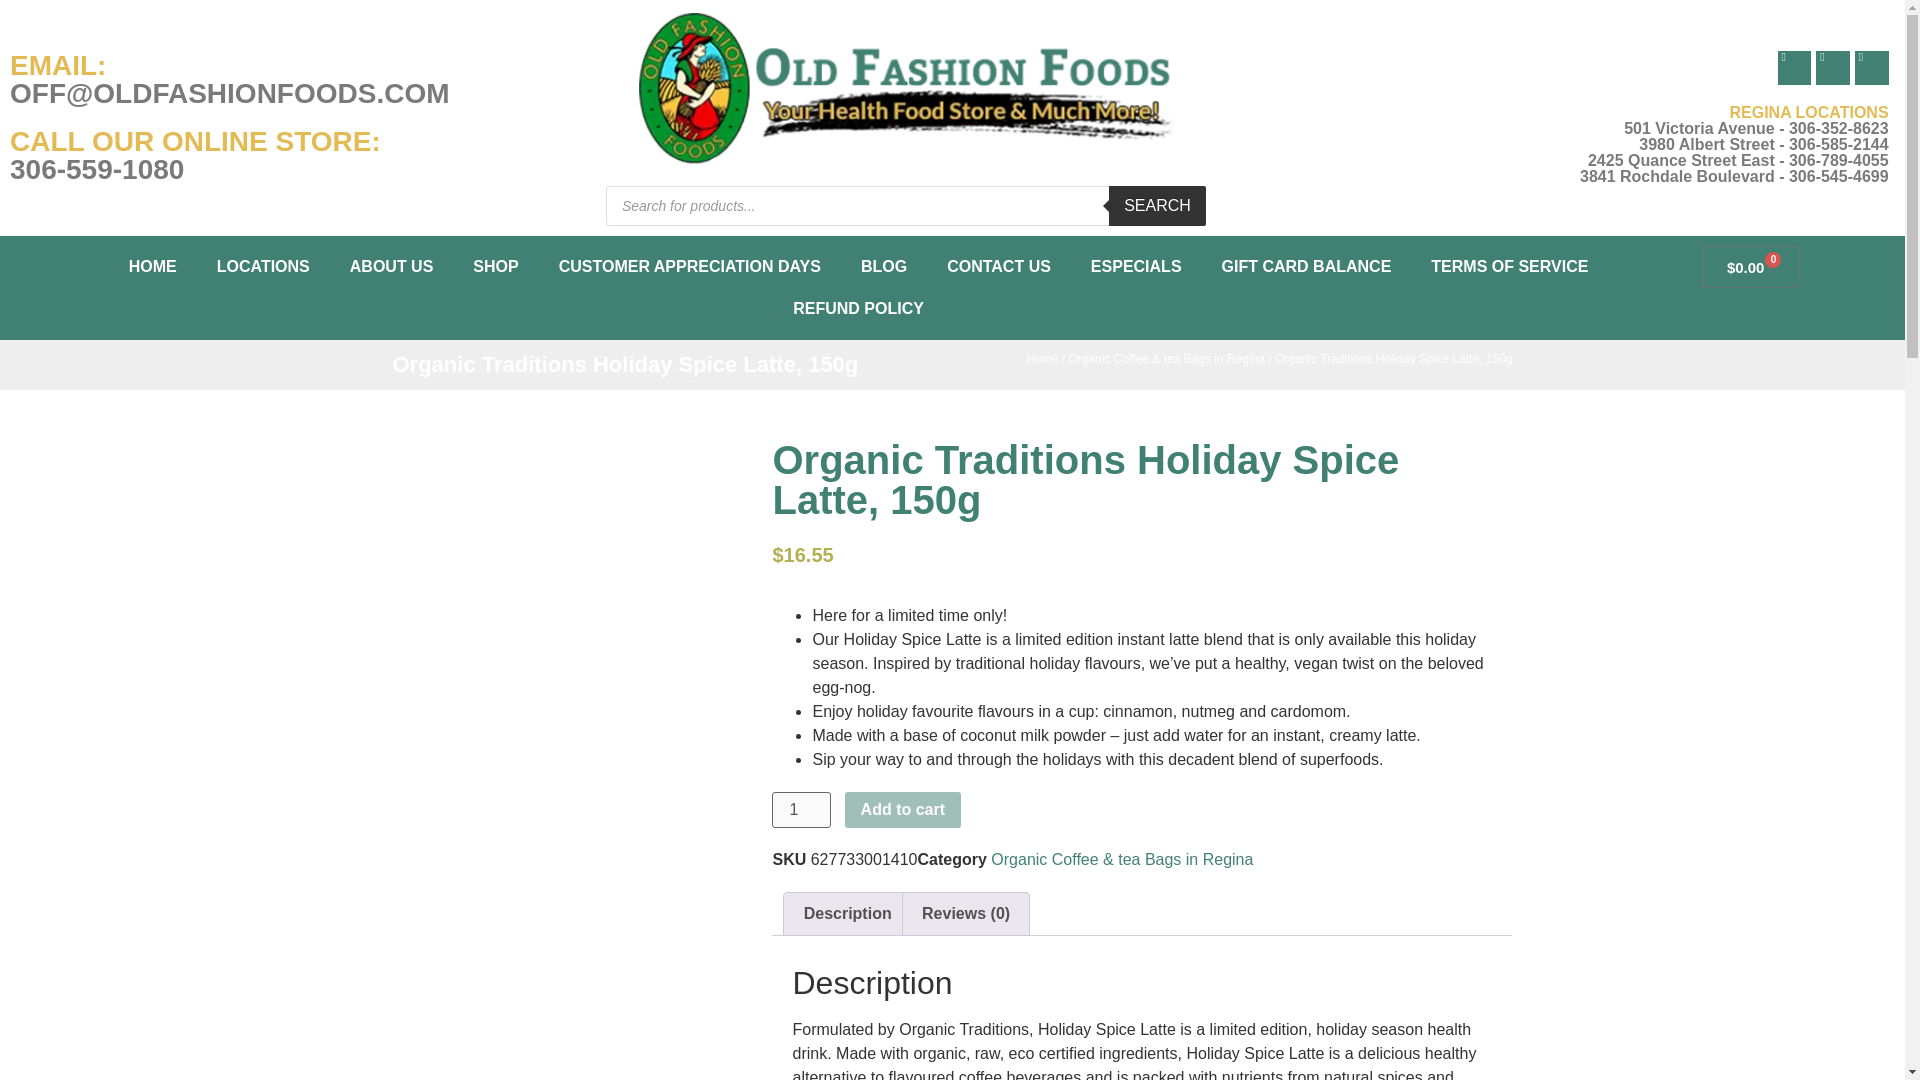 This screenshot has height=1080, width=1920. Describe the element at coordinates (264, 267) in the screenshot. I see `LOCATIONS` at that location.